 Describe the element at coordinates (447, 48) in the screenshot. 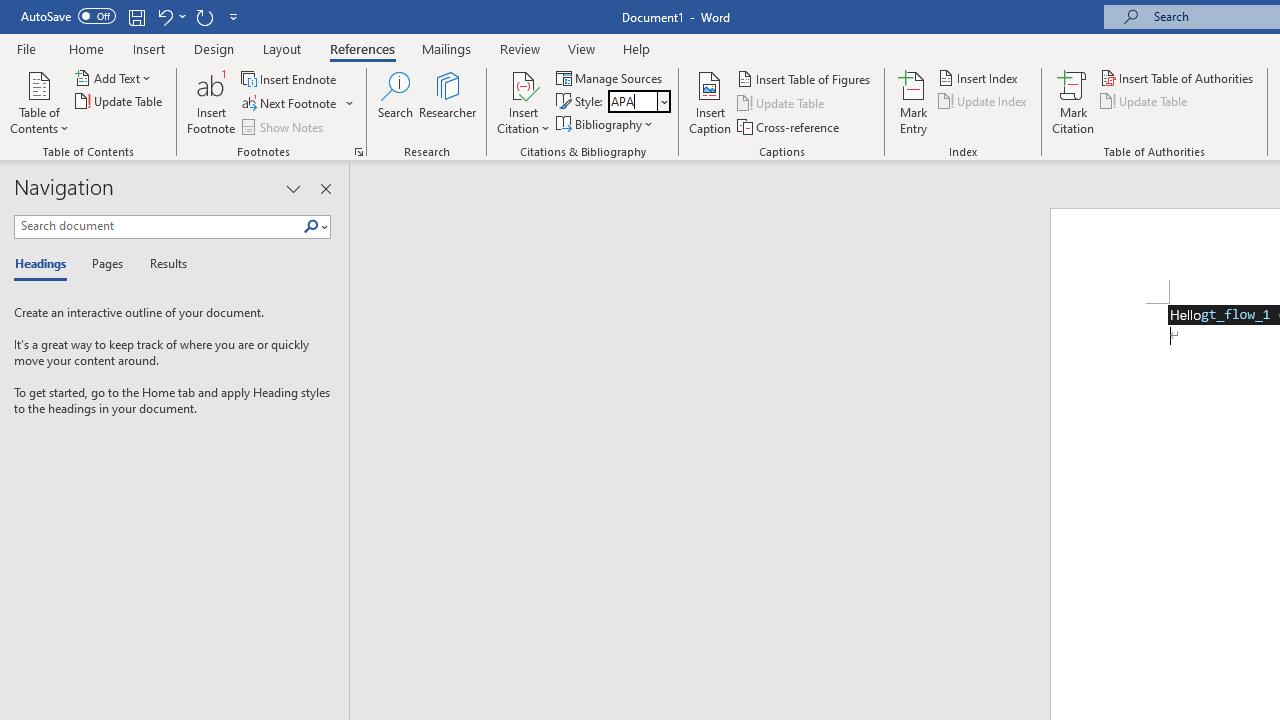

I see `Mailings` at that location.